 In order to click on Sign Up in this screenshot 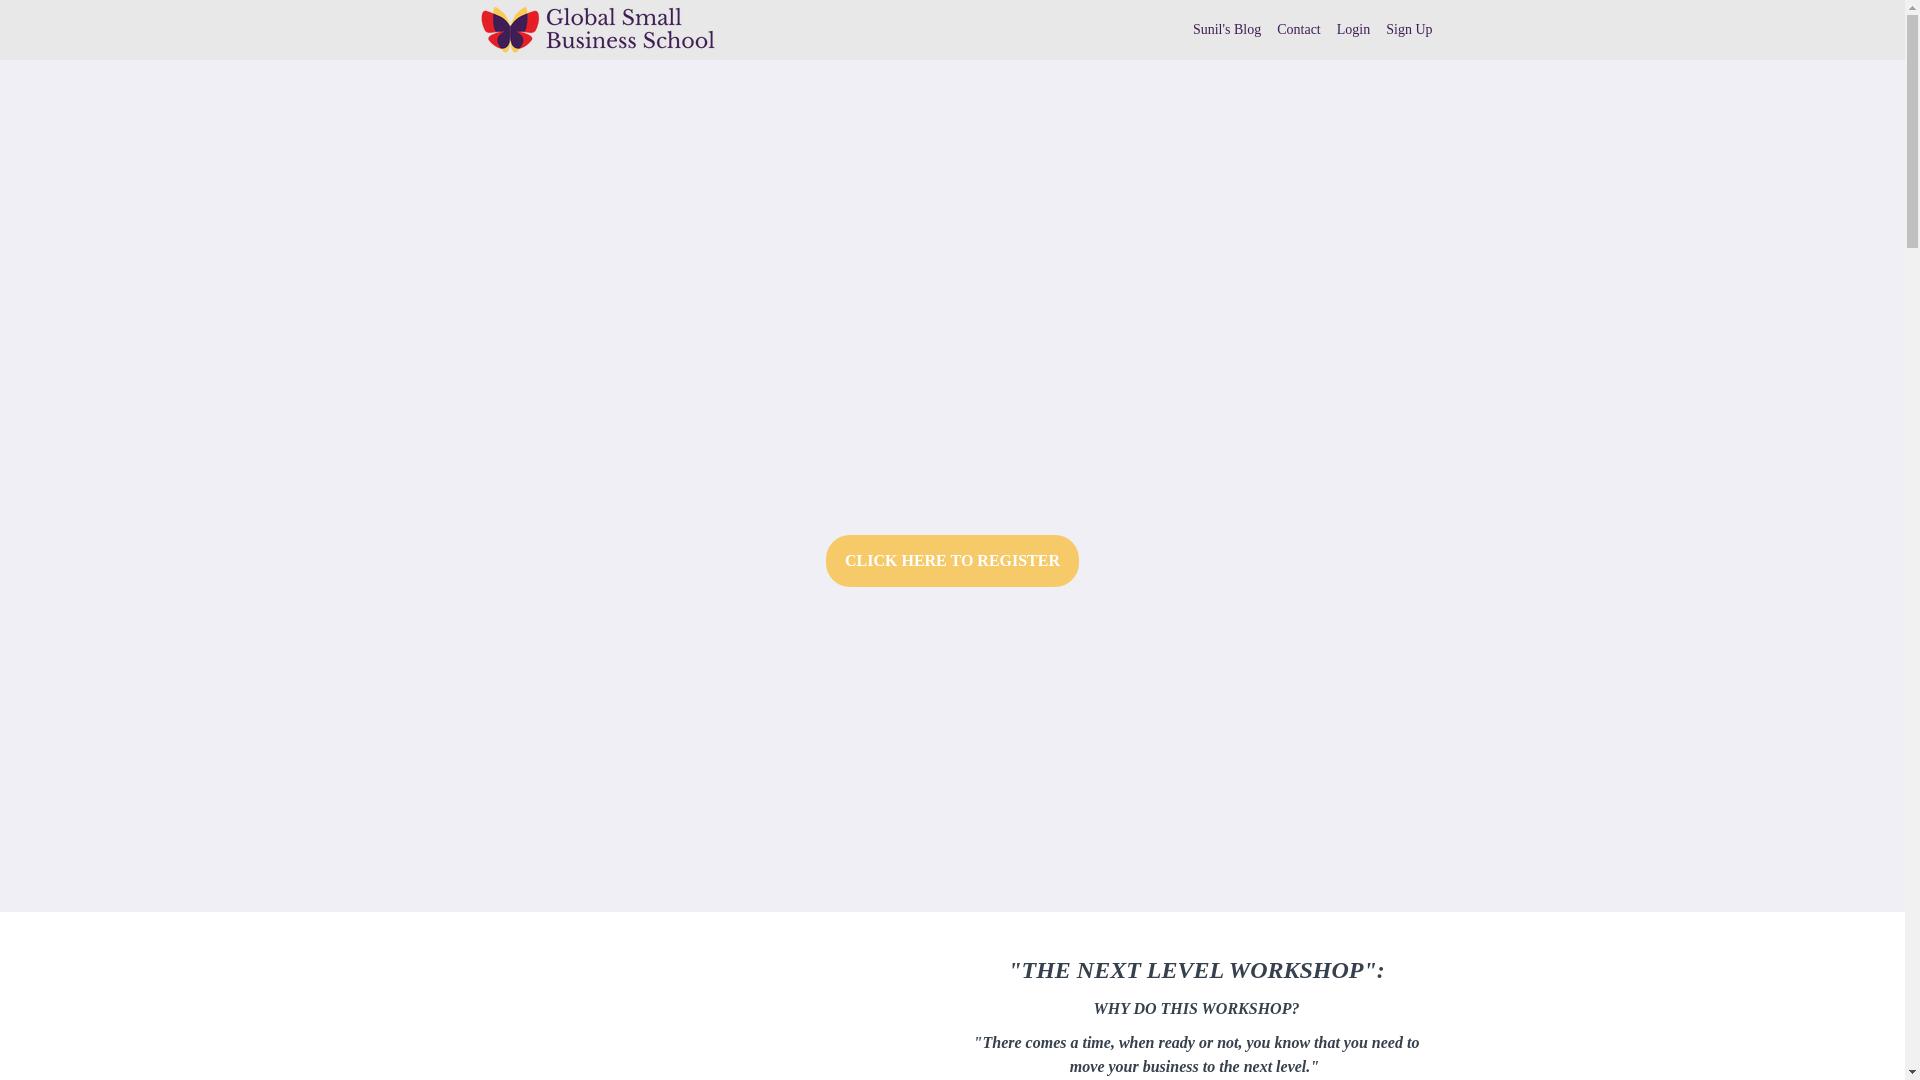, I will do `click(1409, 30)`.